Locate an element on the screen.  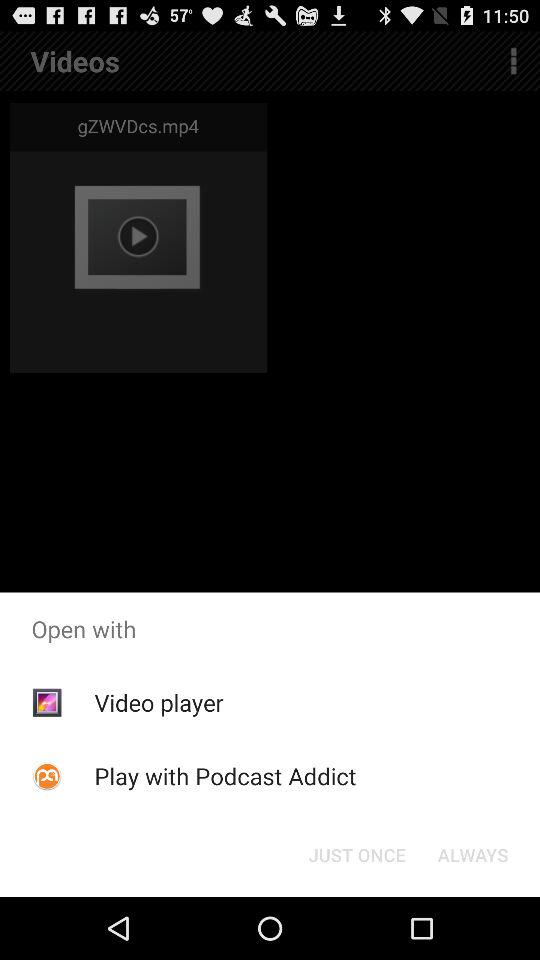
swipe until play with podcast item is located at coordinates (225, 776).